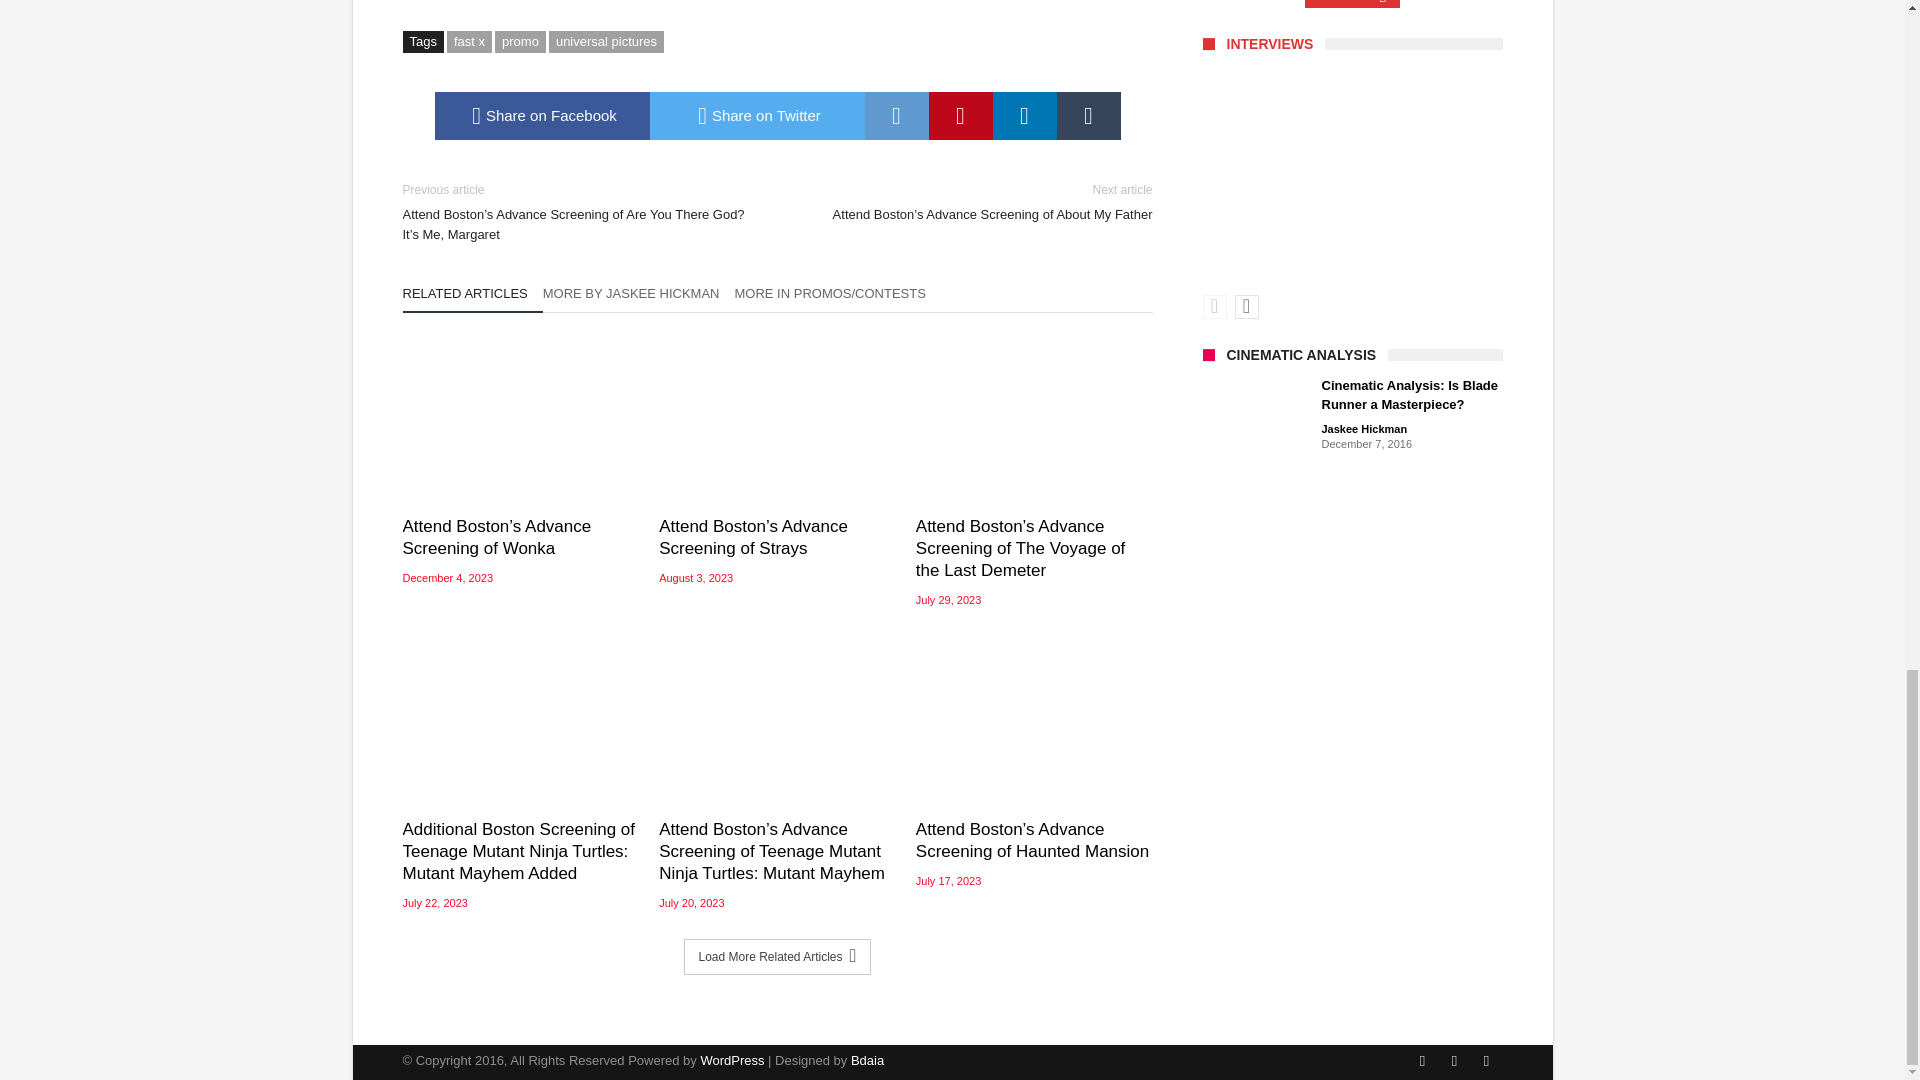  What do you see at coordinates (469, 42) in the screenshot?
I see `fast x` at bounding box center [469, 42].